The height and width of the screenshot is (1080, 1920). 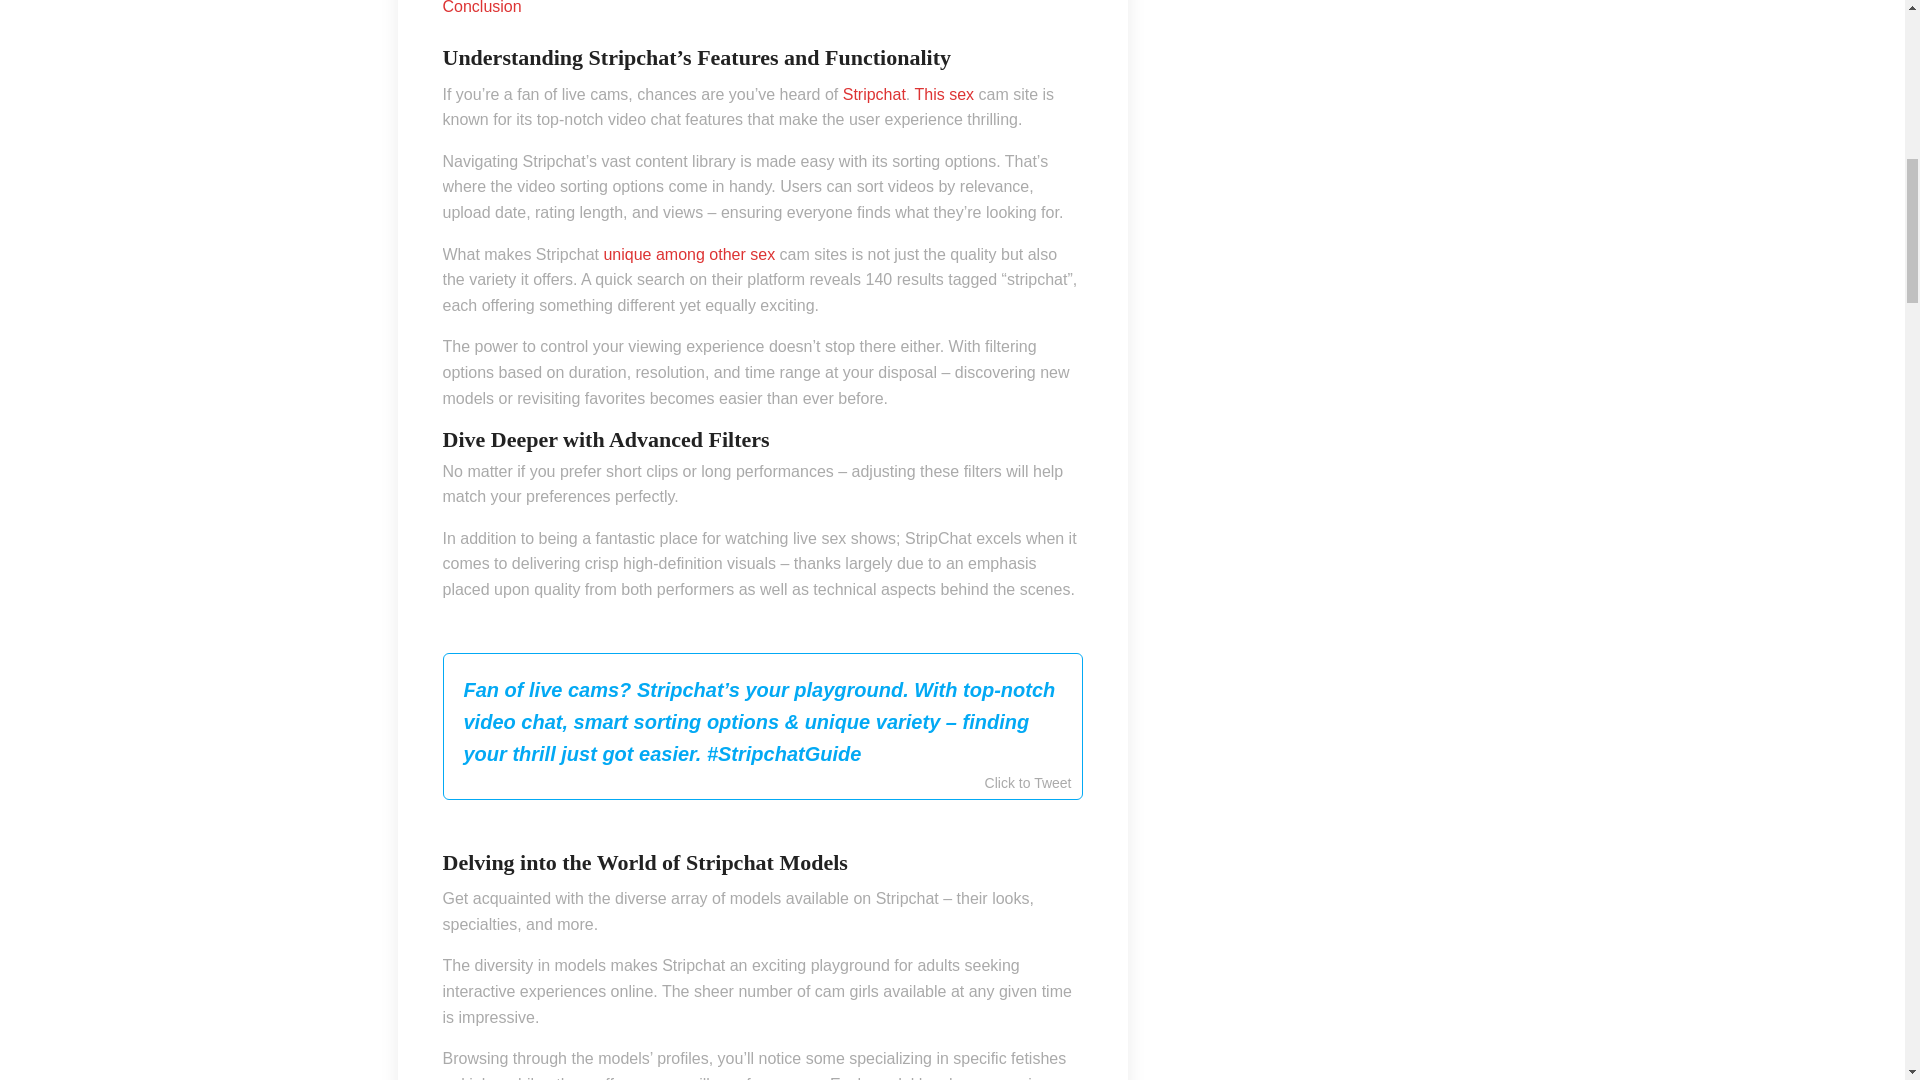 What do you see at coordinates (943, 94) in the screenshot?
I see `This sex` at bounding box center [943, 94].